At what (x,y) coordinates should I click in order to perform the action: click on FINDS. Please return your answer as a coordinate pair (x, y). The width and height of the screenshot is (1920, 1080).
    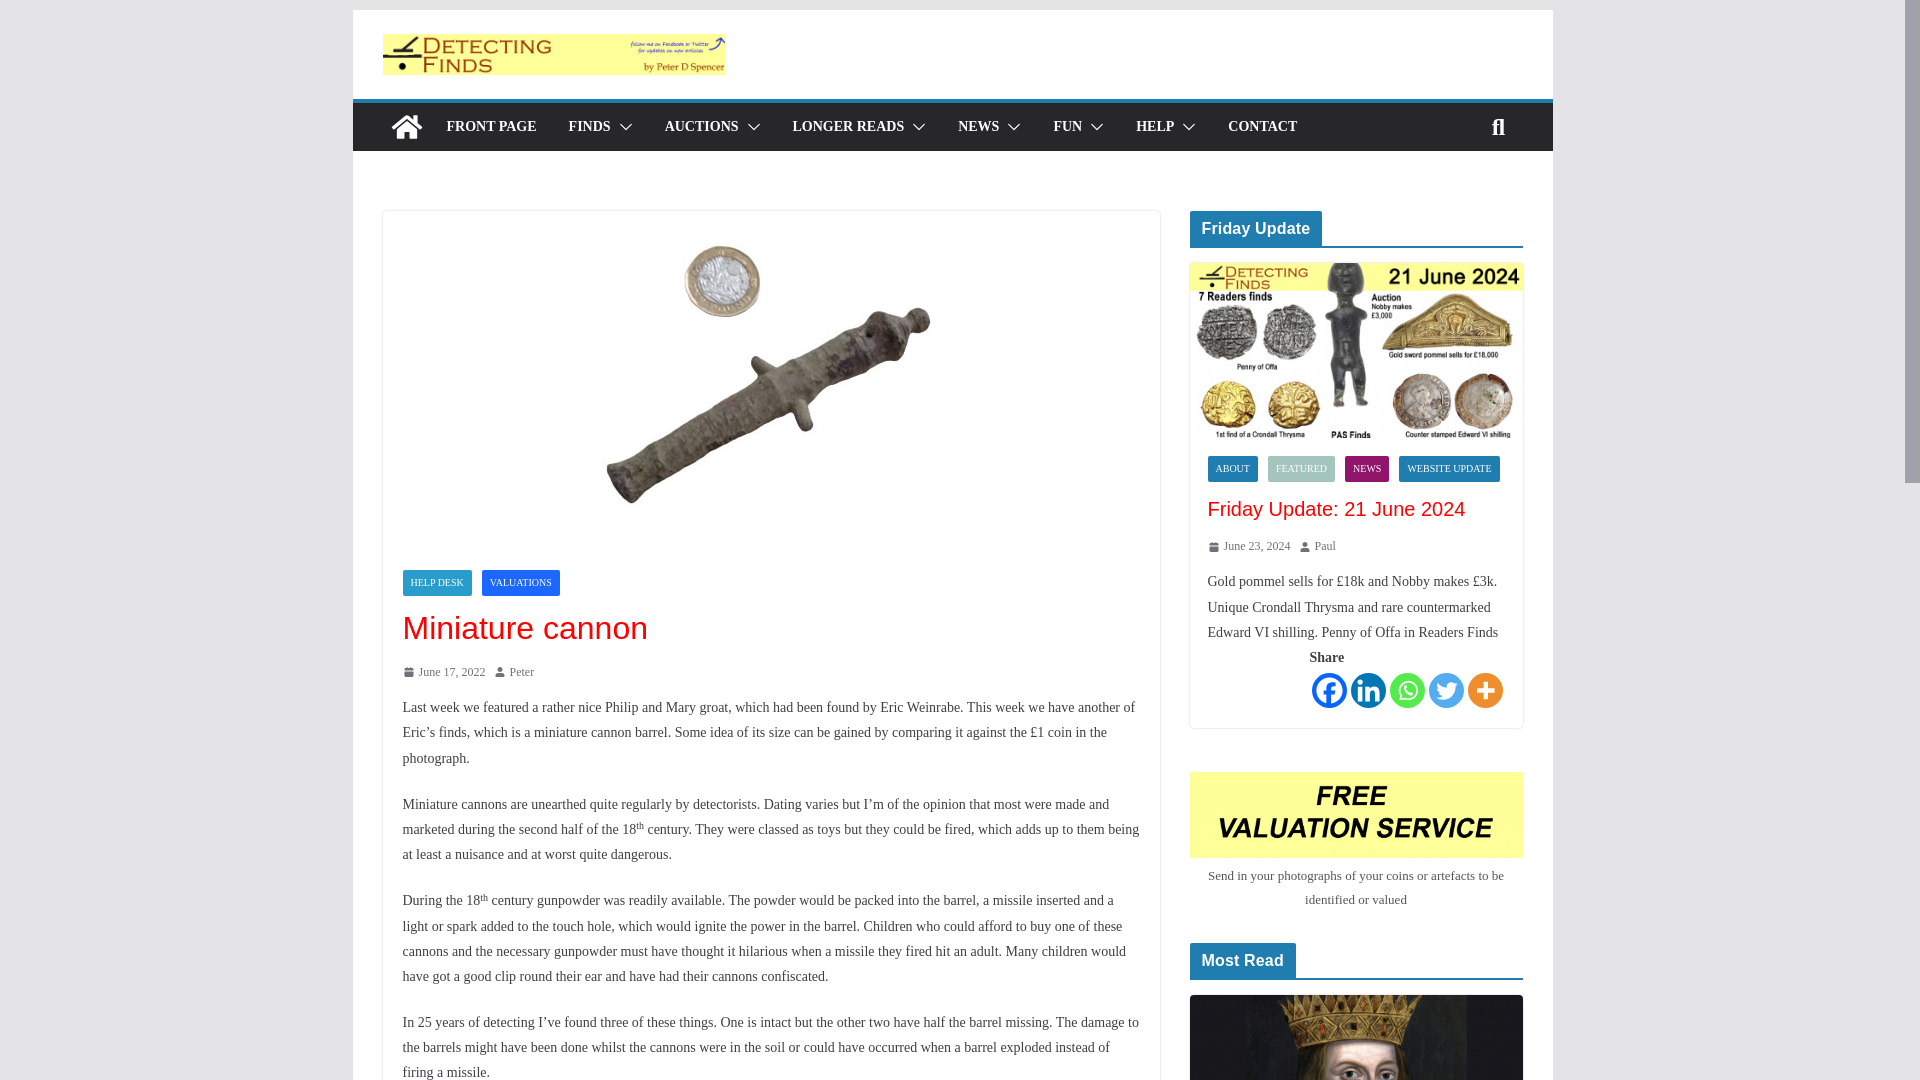
    Looking at the image, I should click on (589, 127).